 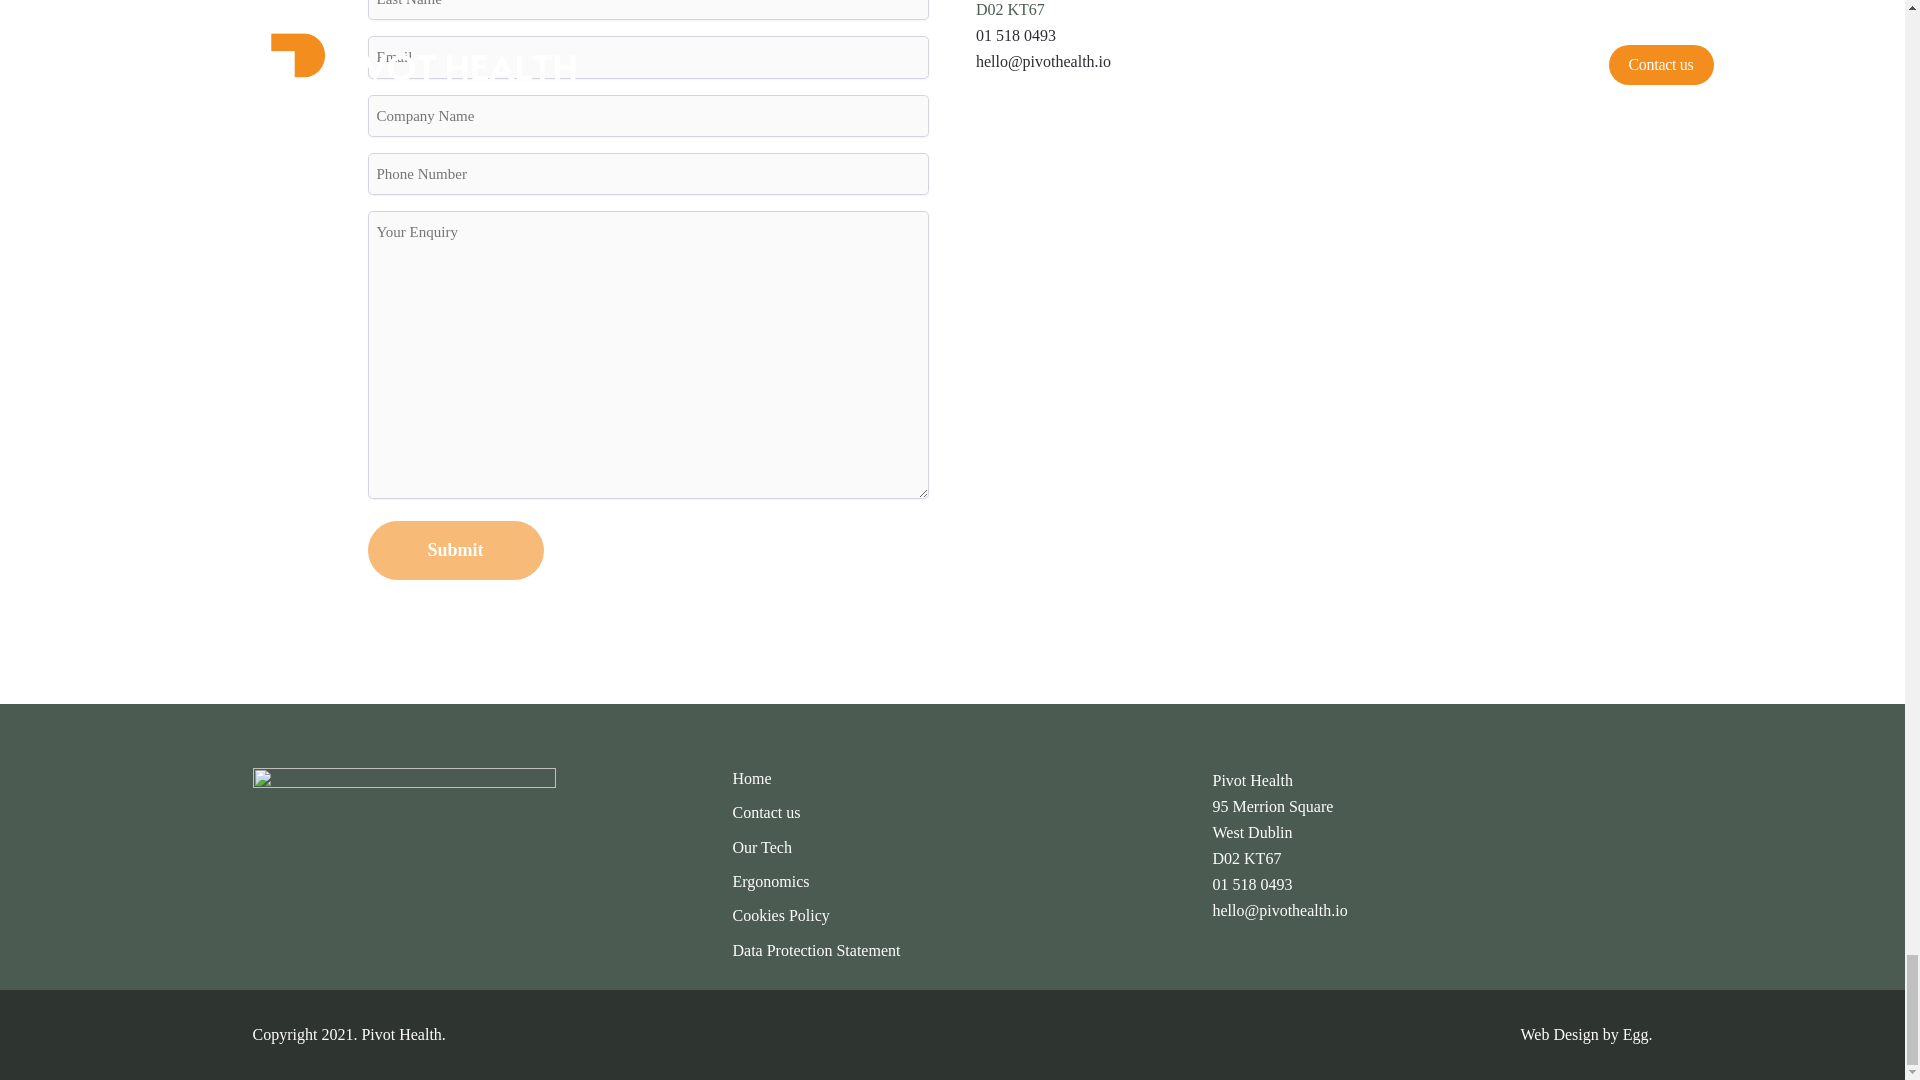 I want to click on Ergonomics, so click(x=770, y=882).